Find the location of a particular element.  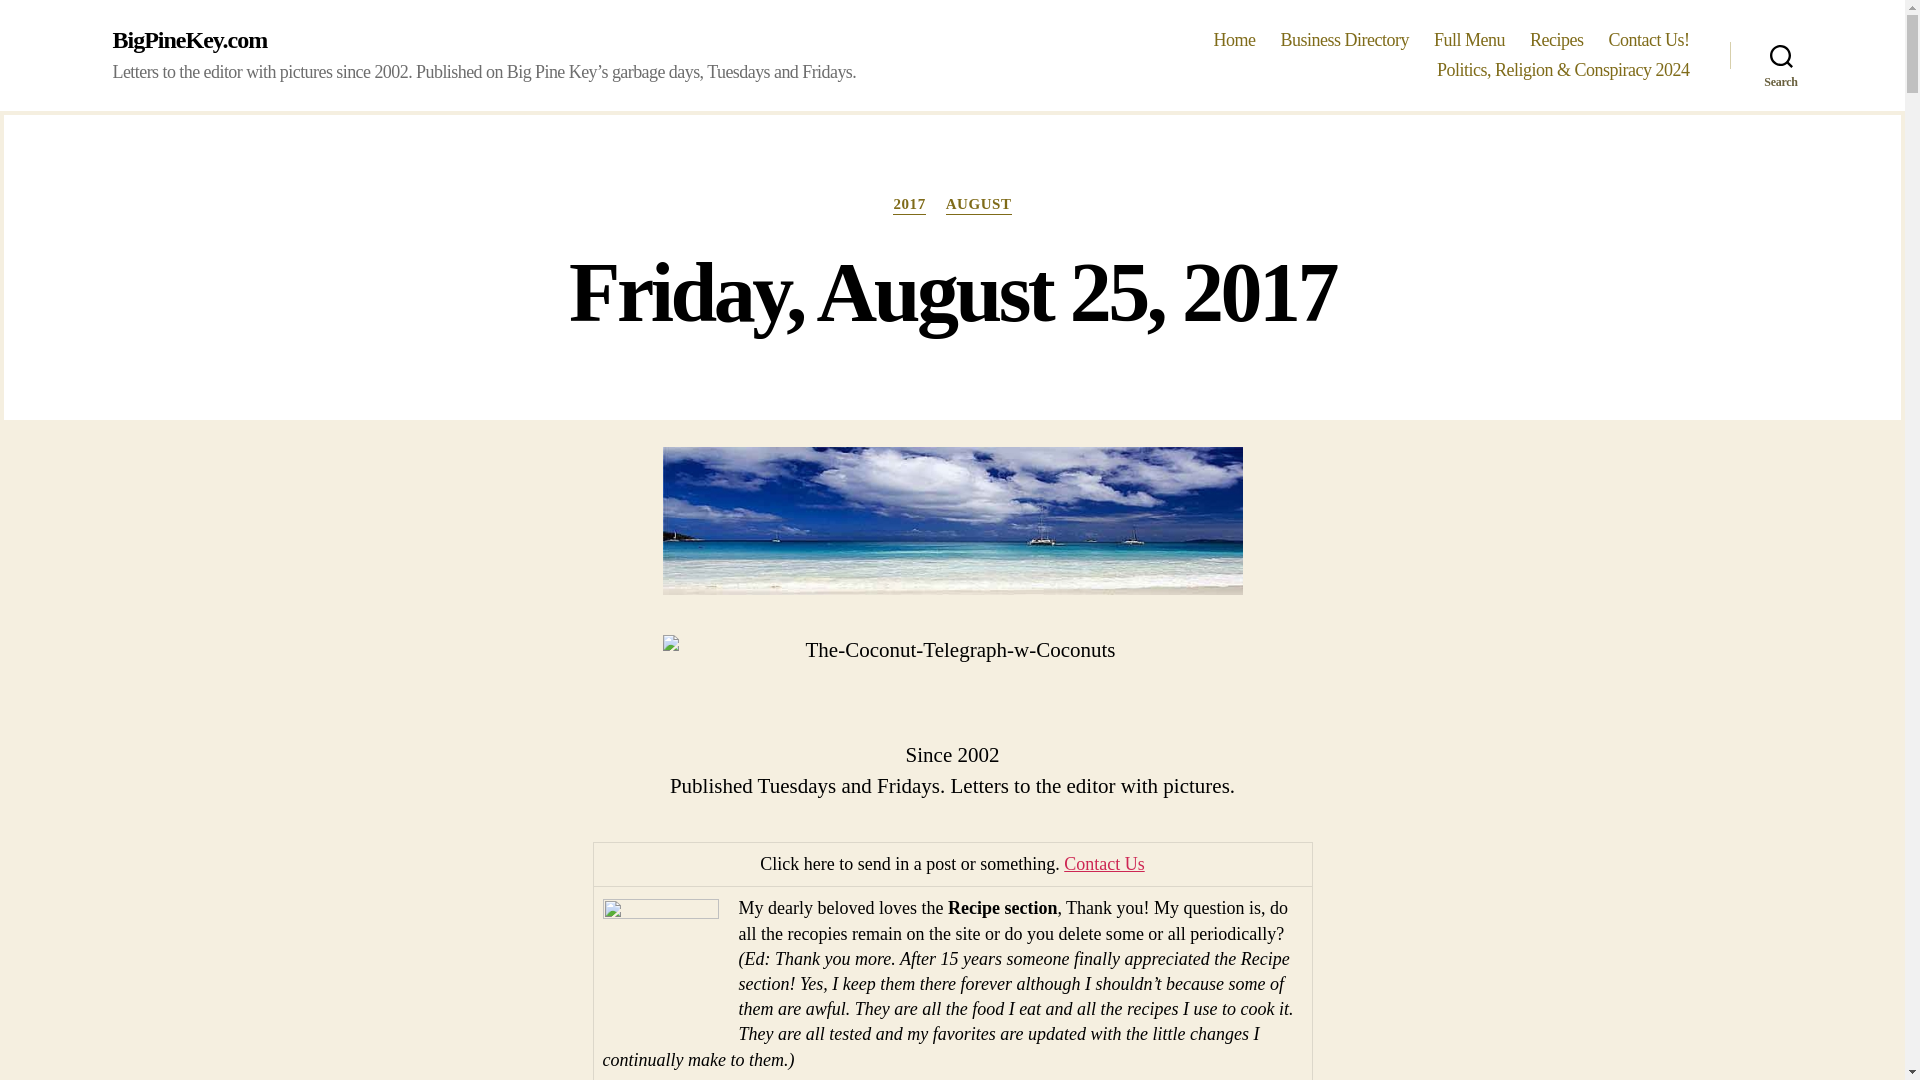

Contact Us is located at coordinates (1104, 864).